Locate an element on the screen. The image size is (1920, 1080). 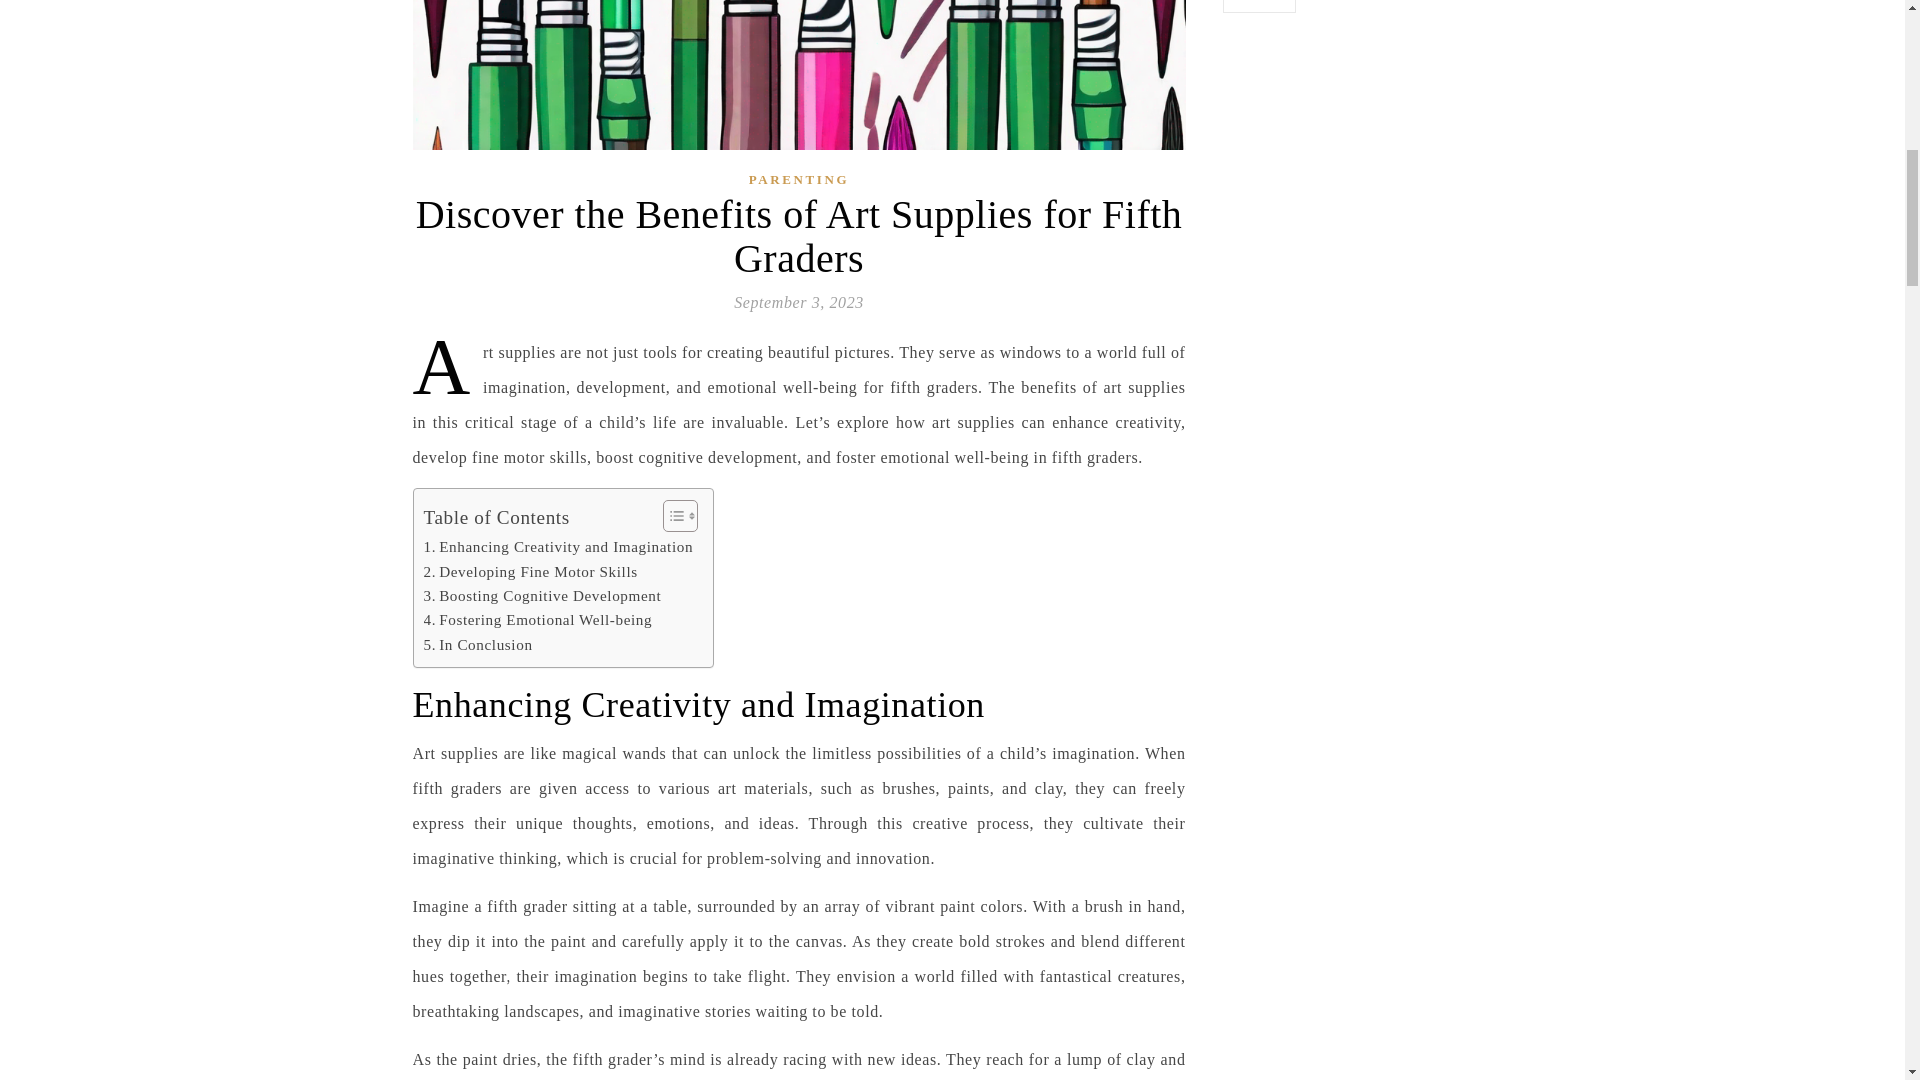
Boosting Cognitive Development is located at coordinates (543, 596).